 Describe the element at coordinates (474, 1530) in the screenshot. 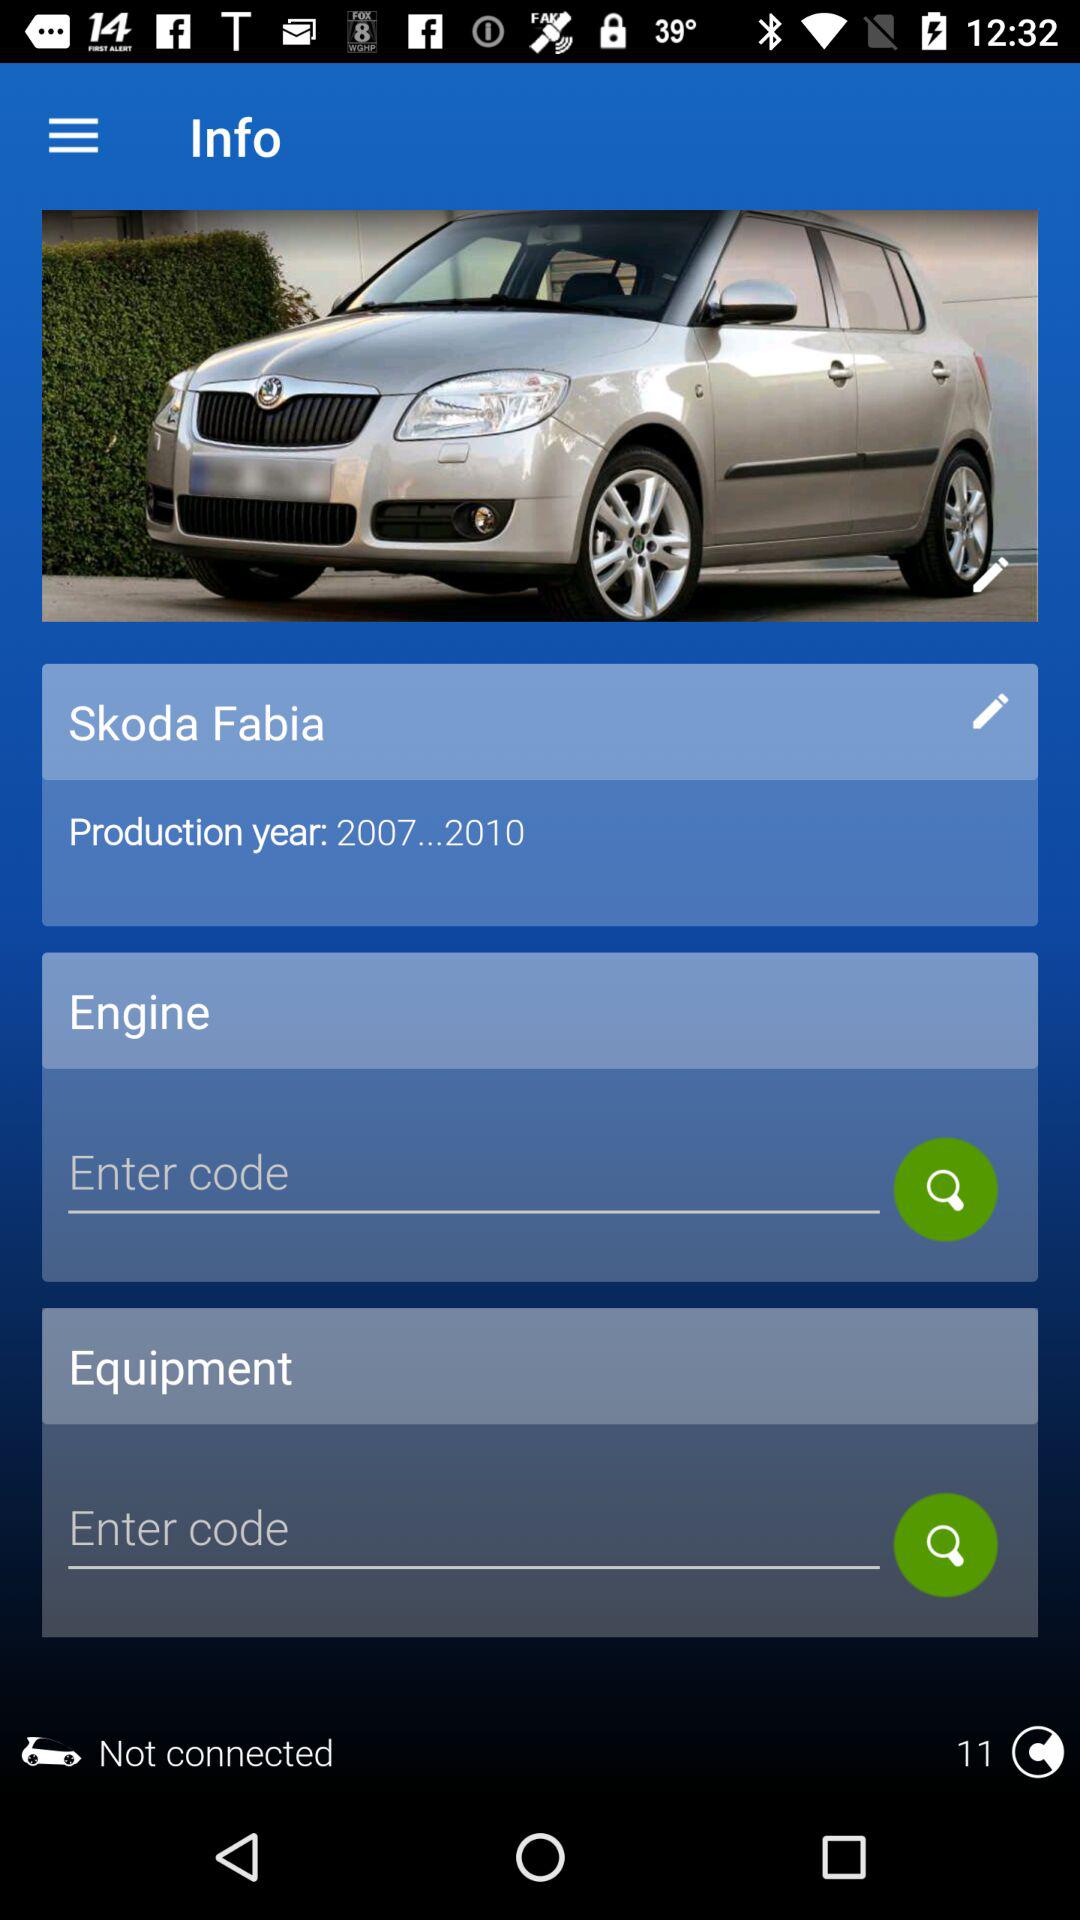

I see `enter equipment code` at that location.